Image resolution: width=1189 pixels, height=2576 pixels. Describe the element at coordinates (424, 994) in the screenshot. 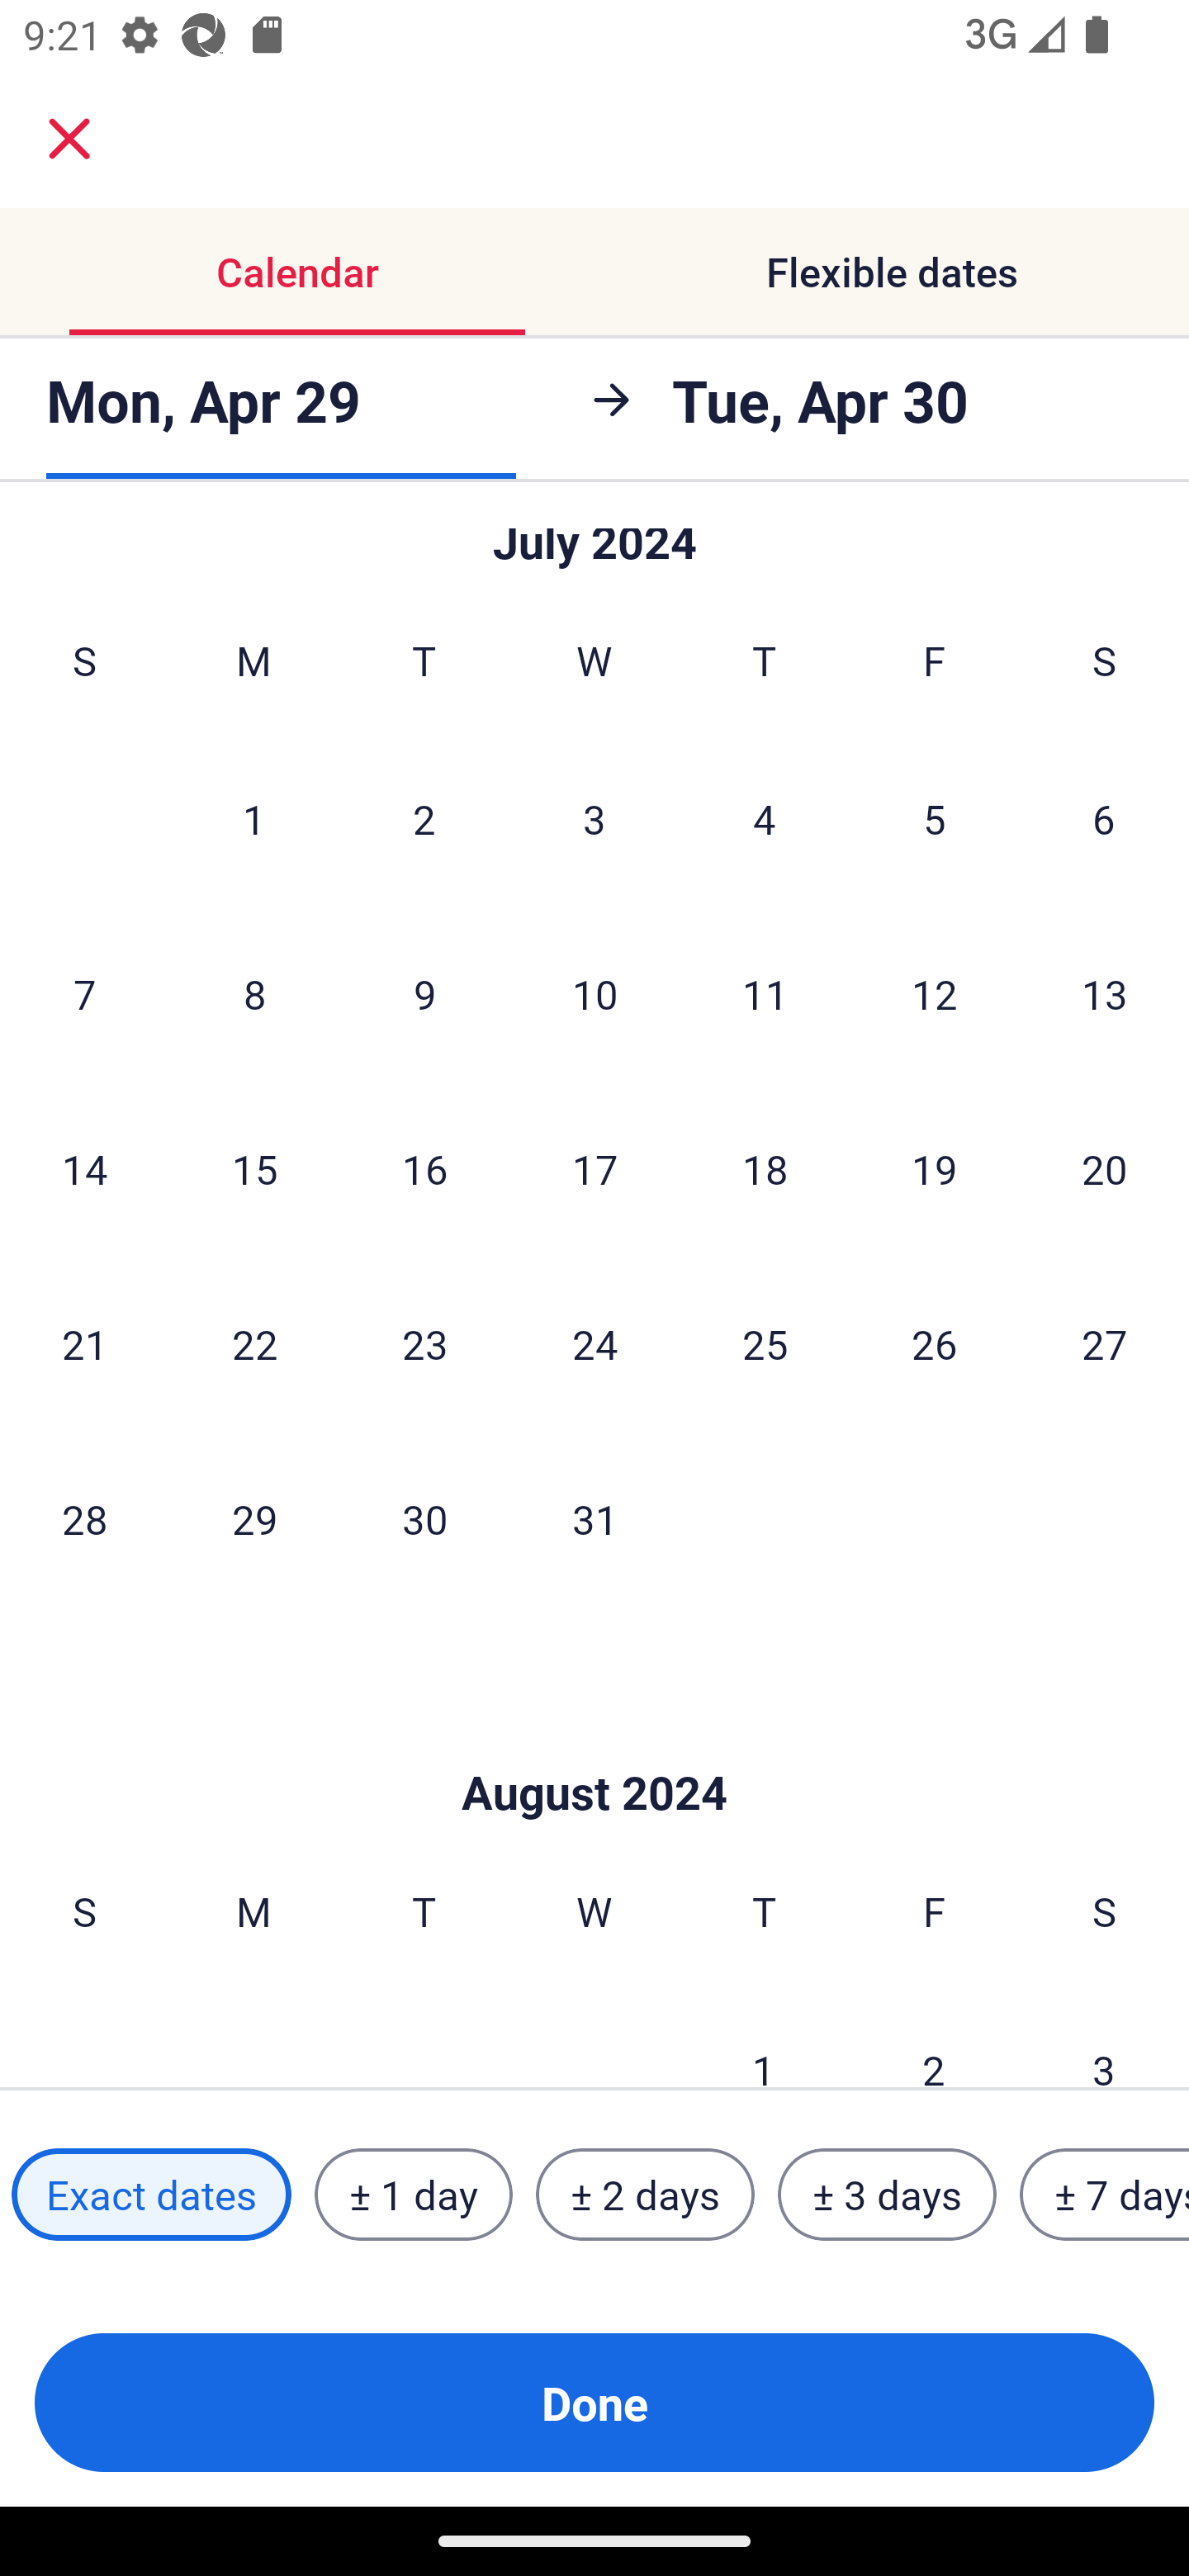

I see `9 Tuesday, July 9, 2024` at that location.